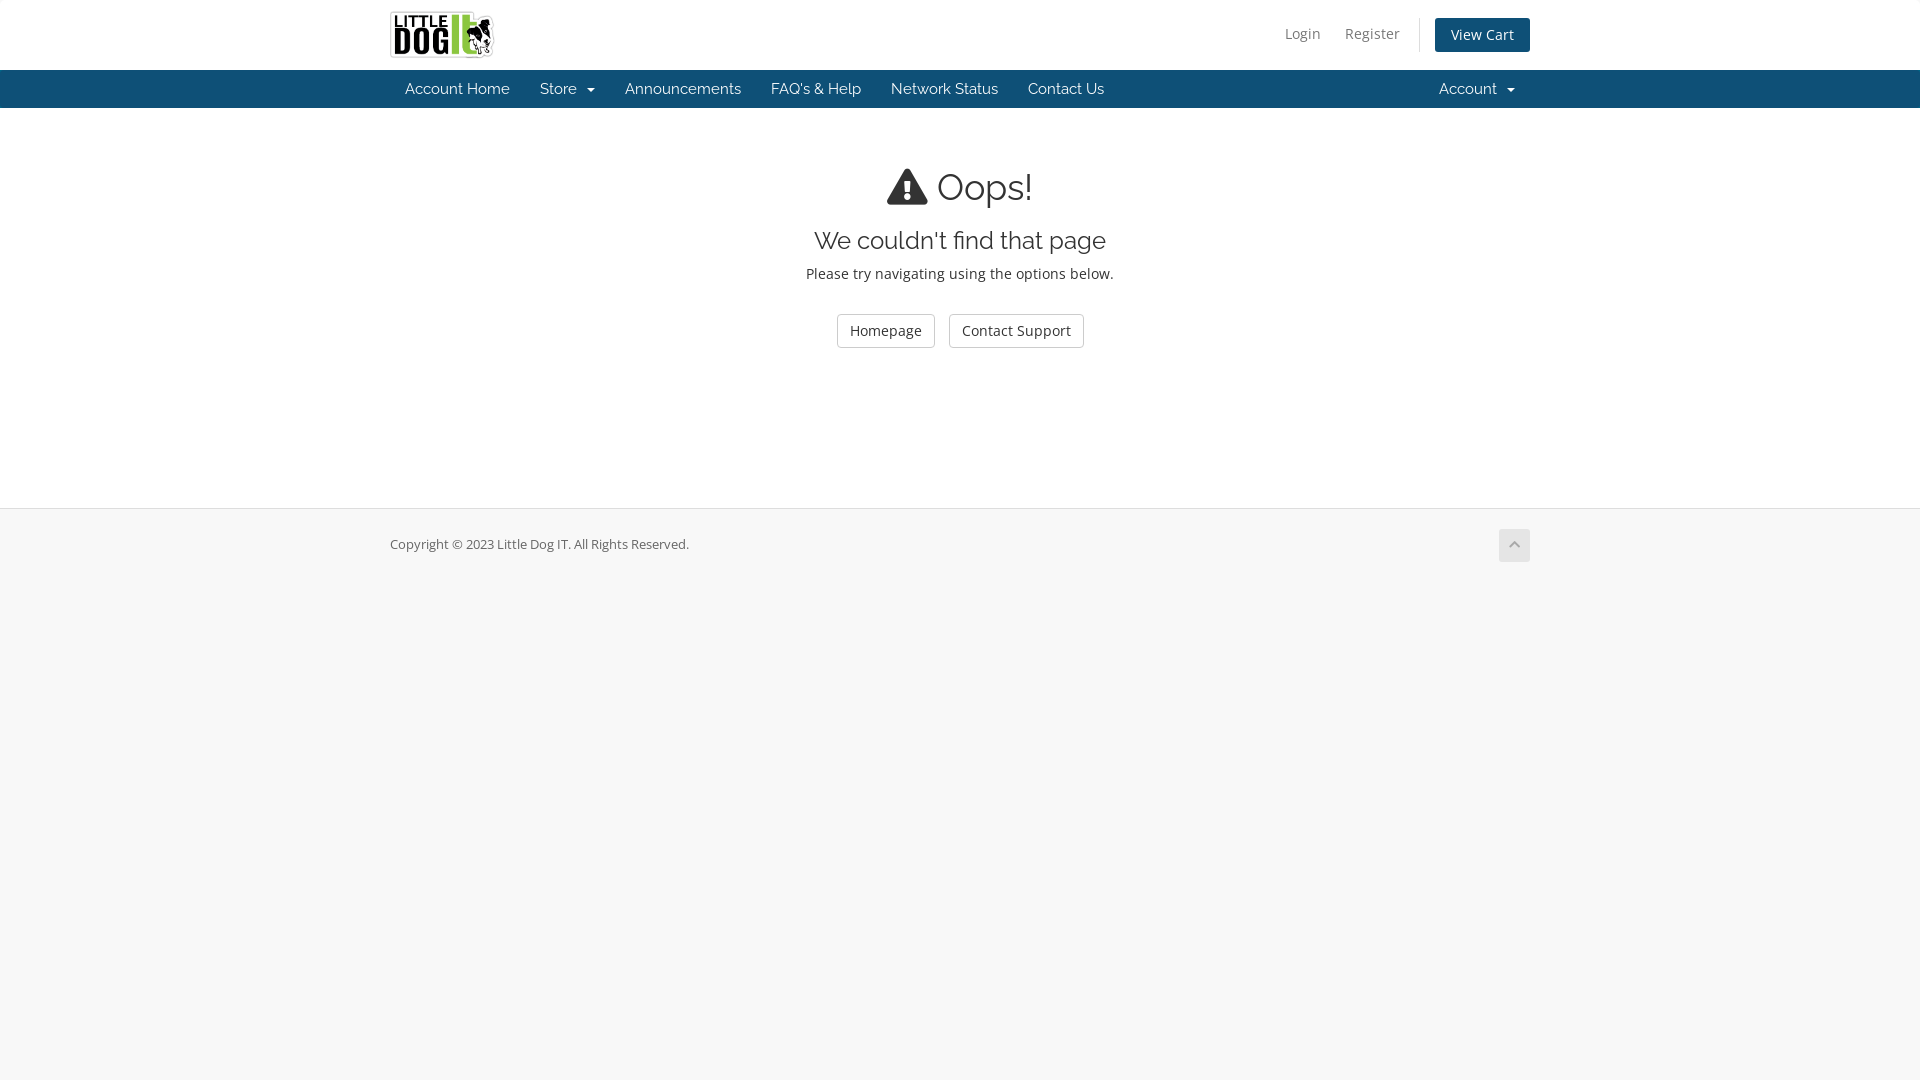 This screenshot has height=1080, width=1920. What do you see at coordinates (1066, 89) in the screenshot?
I see `Contact Us` at bounding box center [1066, 89].